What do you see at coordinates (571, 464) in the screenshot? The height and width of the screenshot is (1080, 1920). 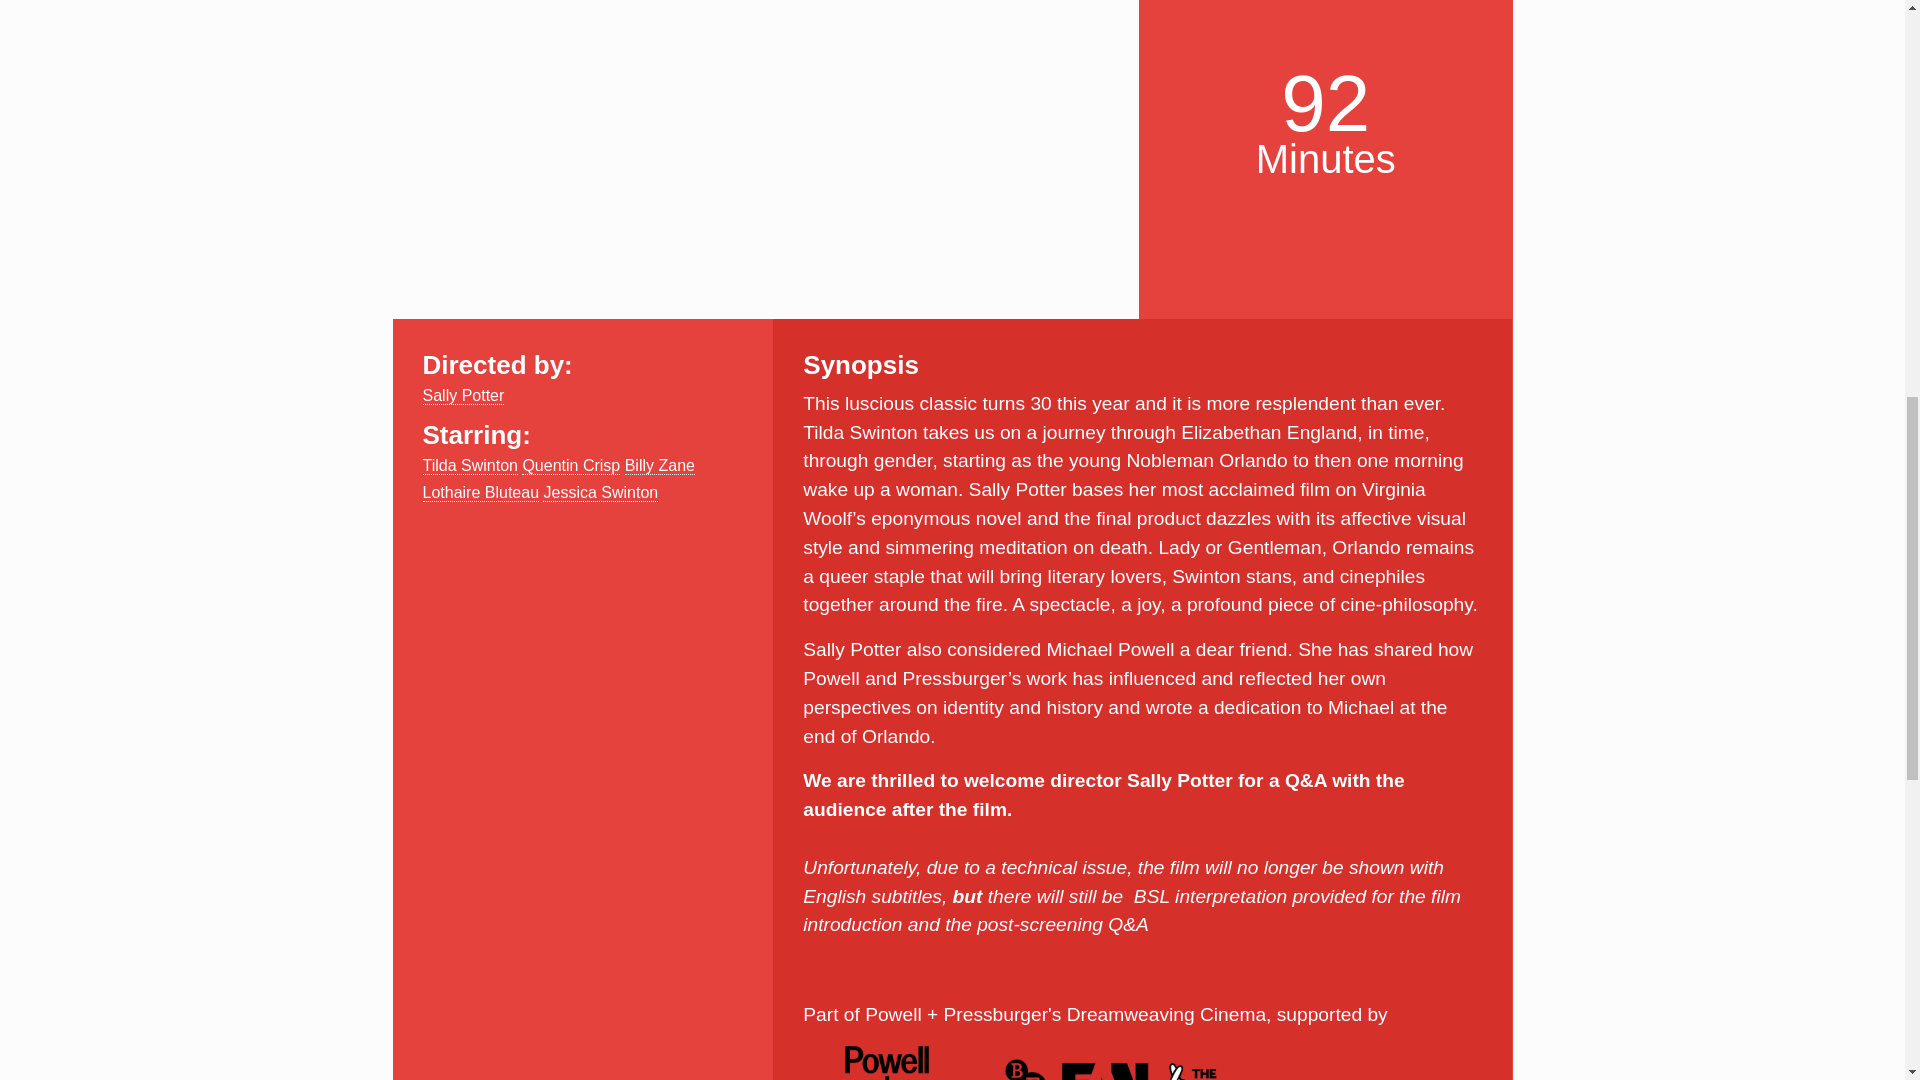 I see `Quentin Crisp` at bounding box center [571, 464].